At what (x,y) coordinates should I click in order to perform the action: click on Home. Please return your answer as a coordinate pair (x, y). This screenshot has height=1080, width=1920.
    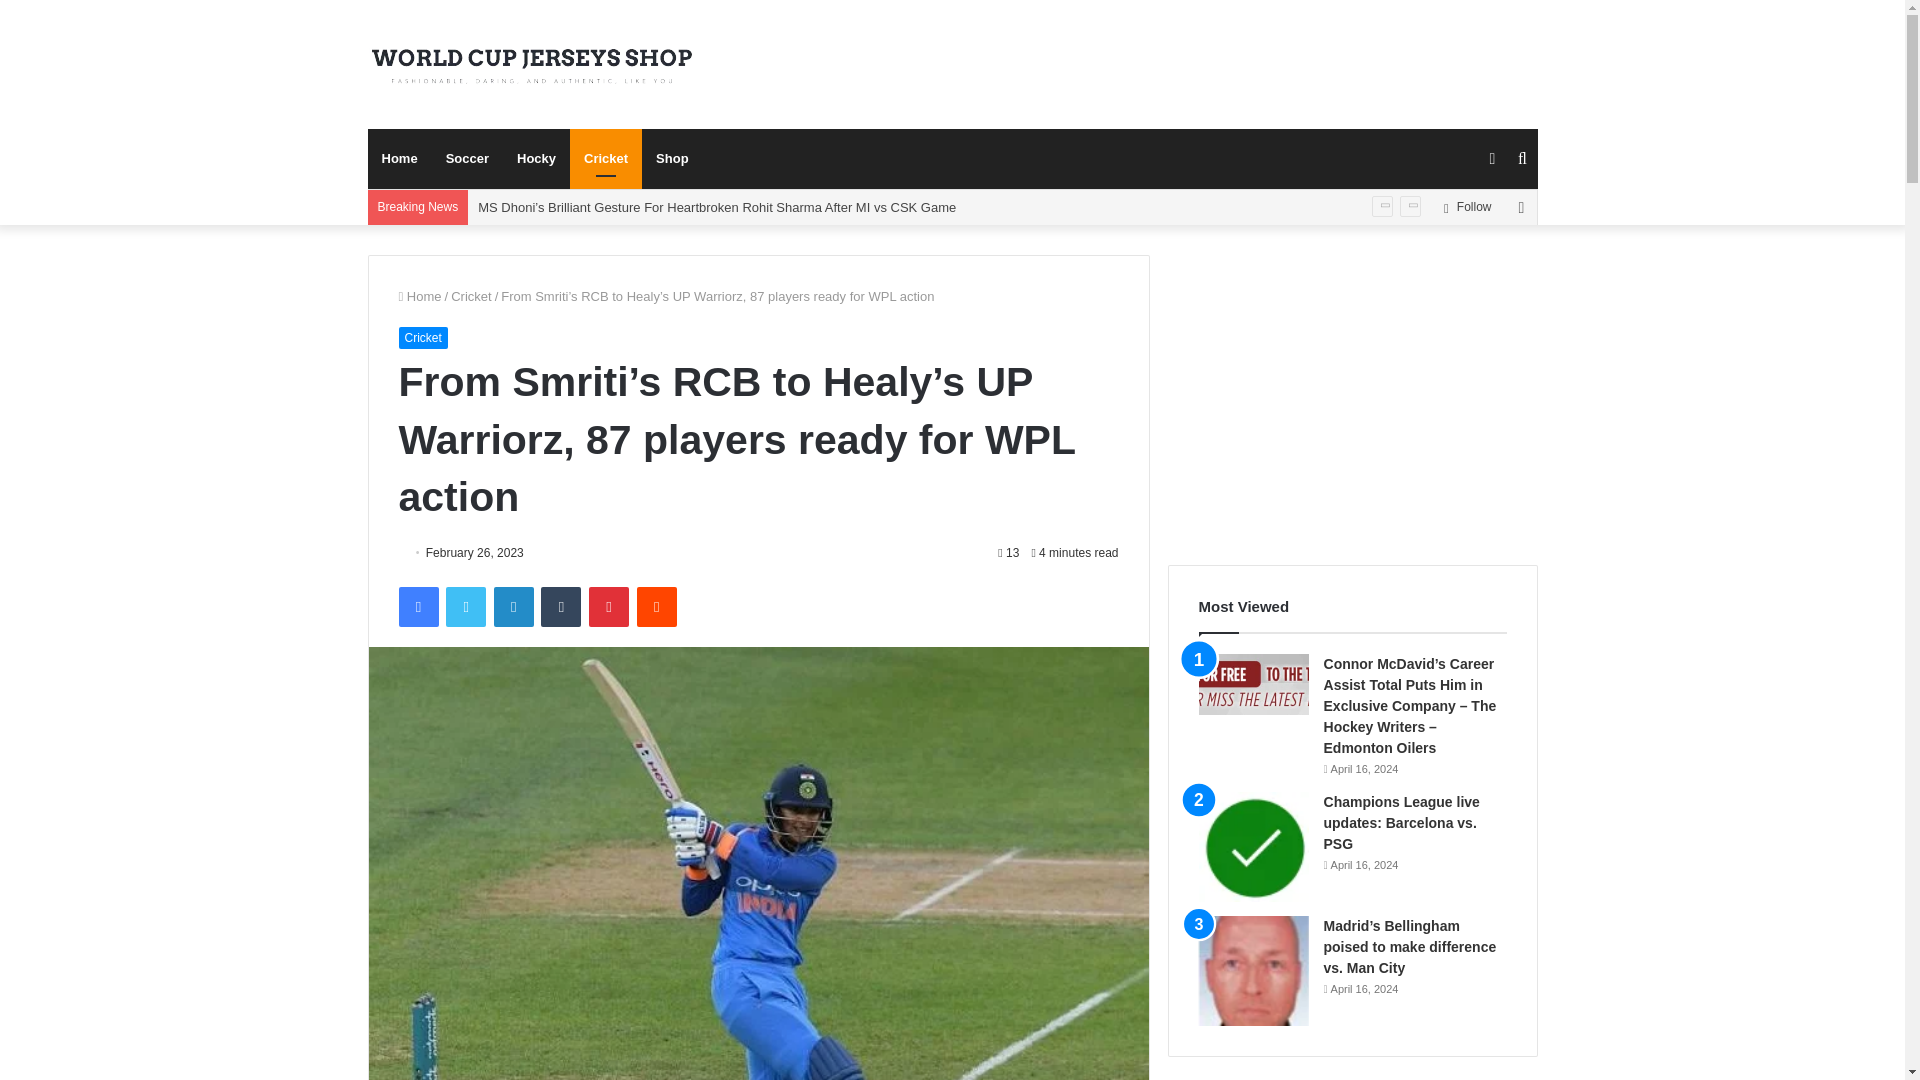
    Looking at the image, I should click on (419, 296).